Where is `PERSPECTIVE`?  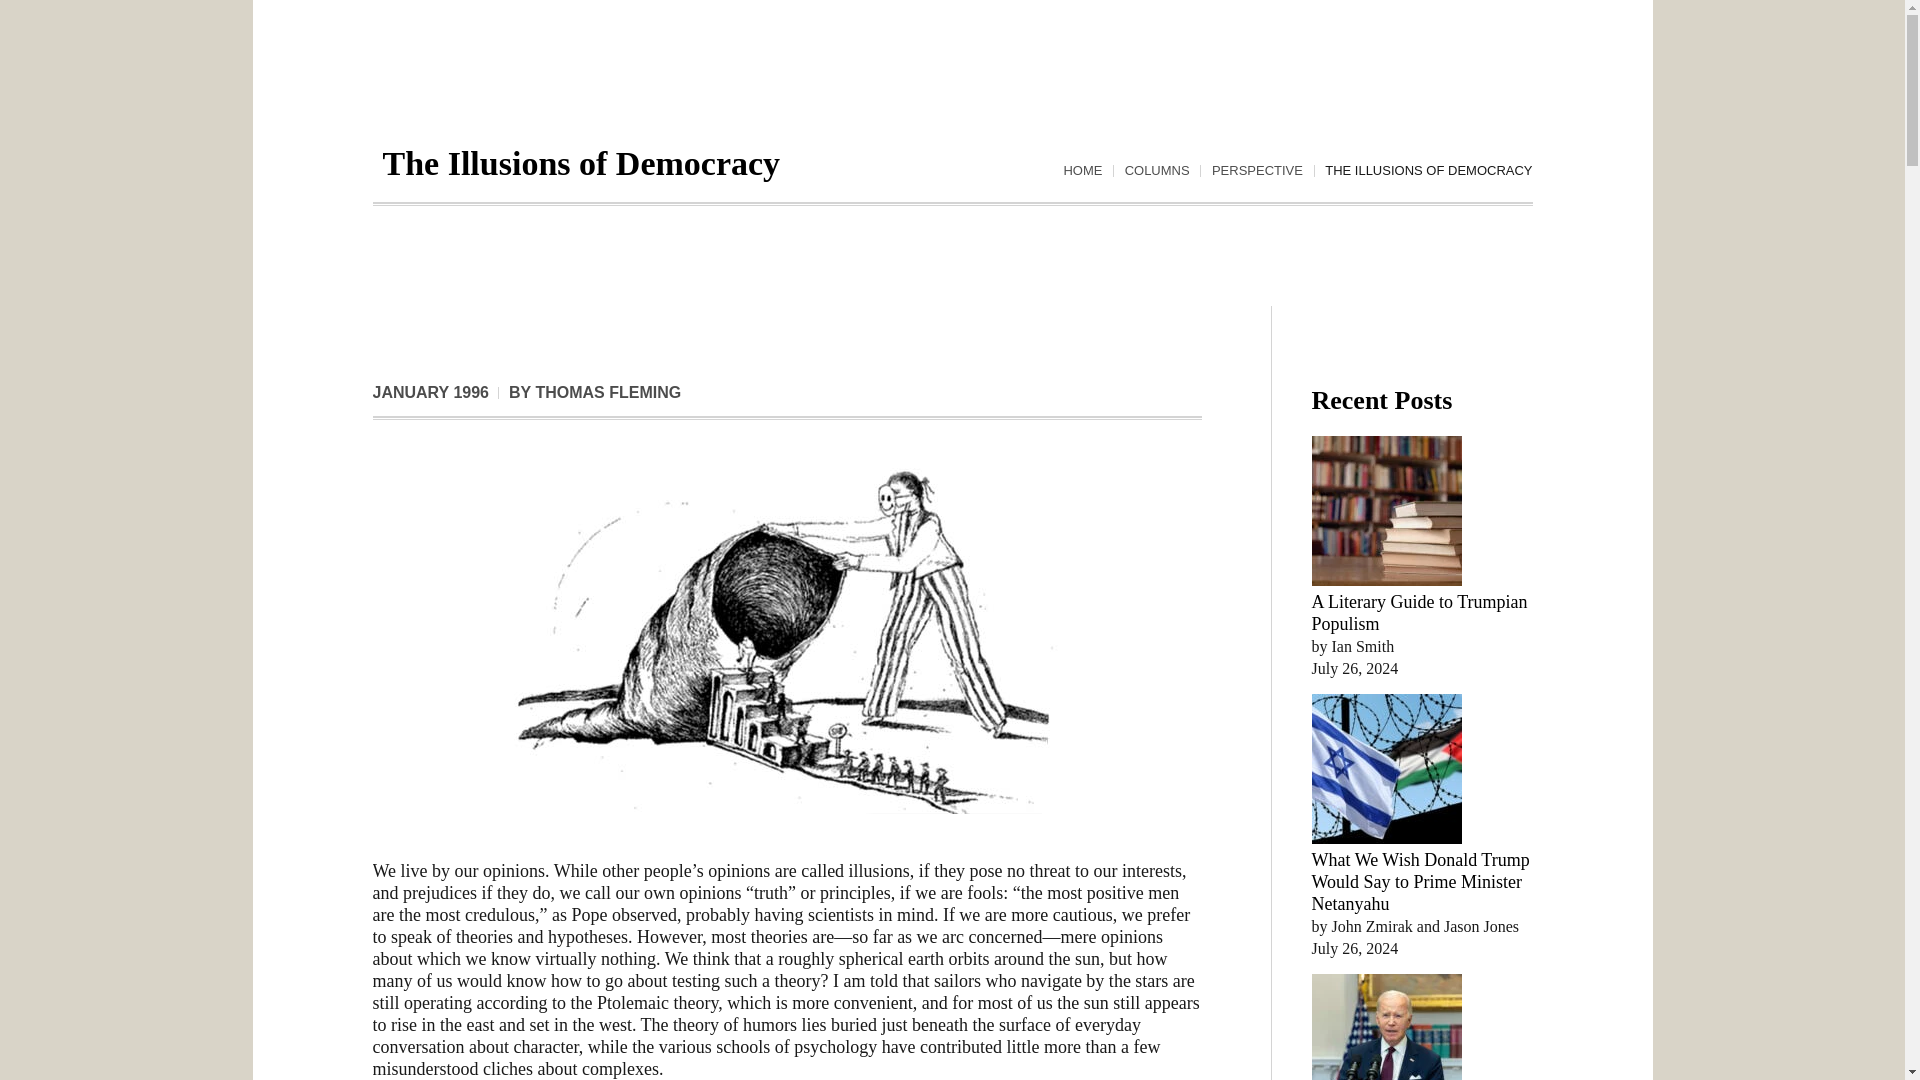 PERSPECTIVE is located at coordinates (1257, 171).